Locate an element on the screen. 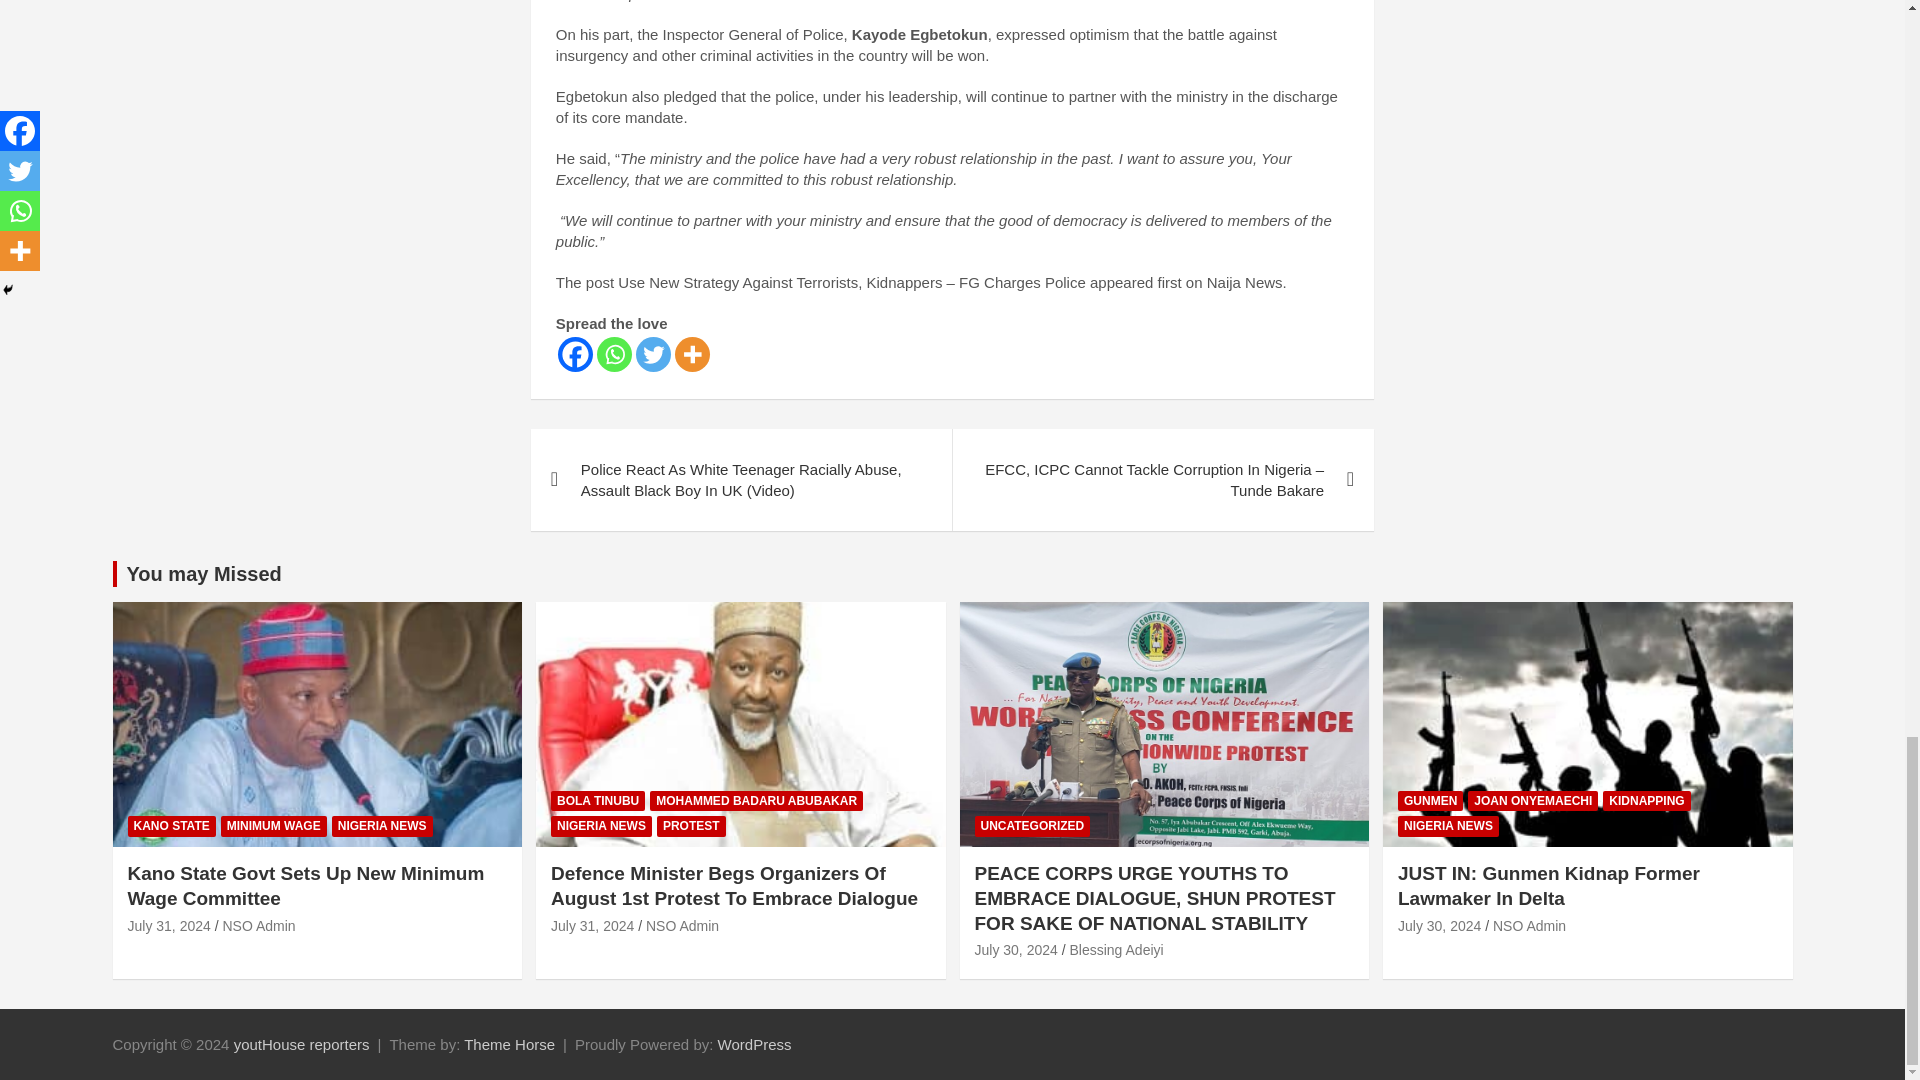 The height and width of the screenshot is (1080, 1920). JUST IN: Gunmen Kidnap Former Lawmaker In Delta is located at coordinates (1438, 926).